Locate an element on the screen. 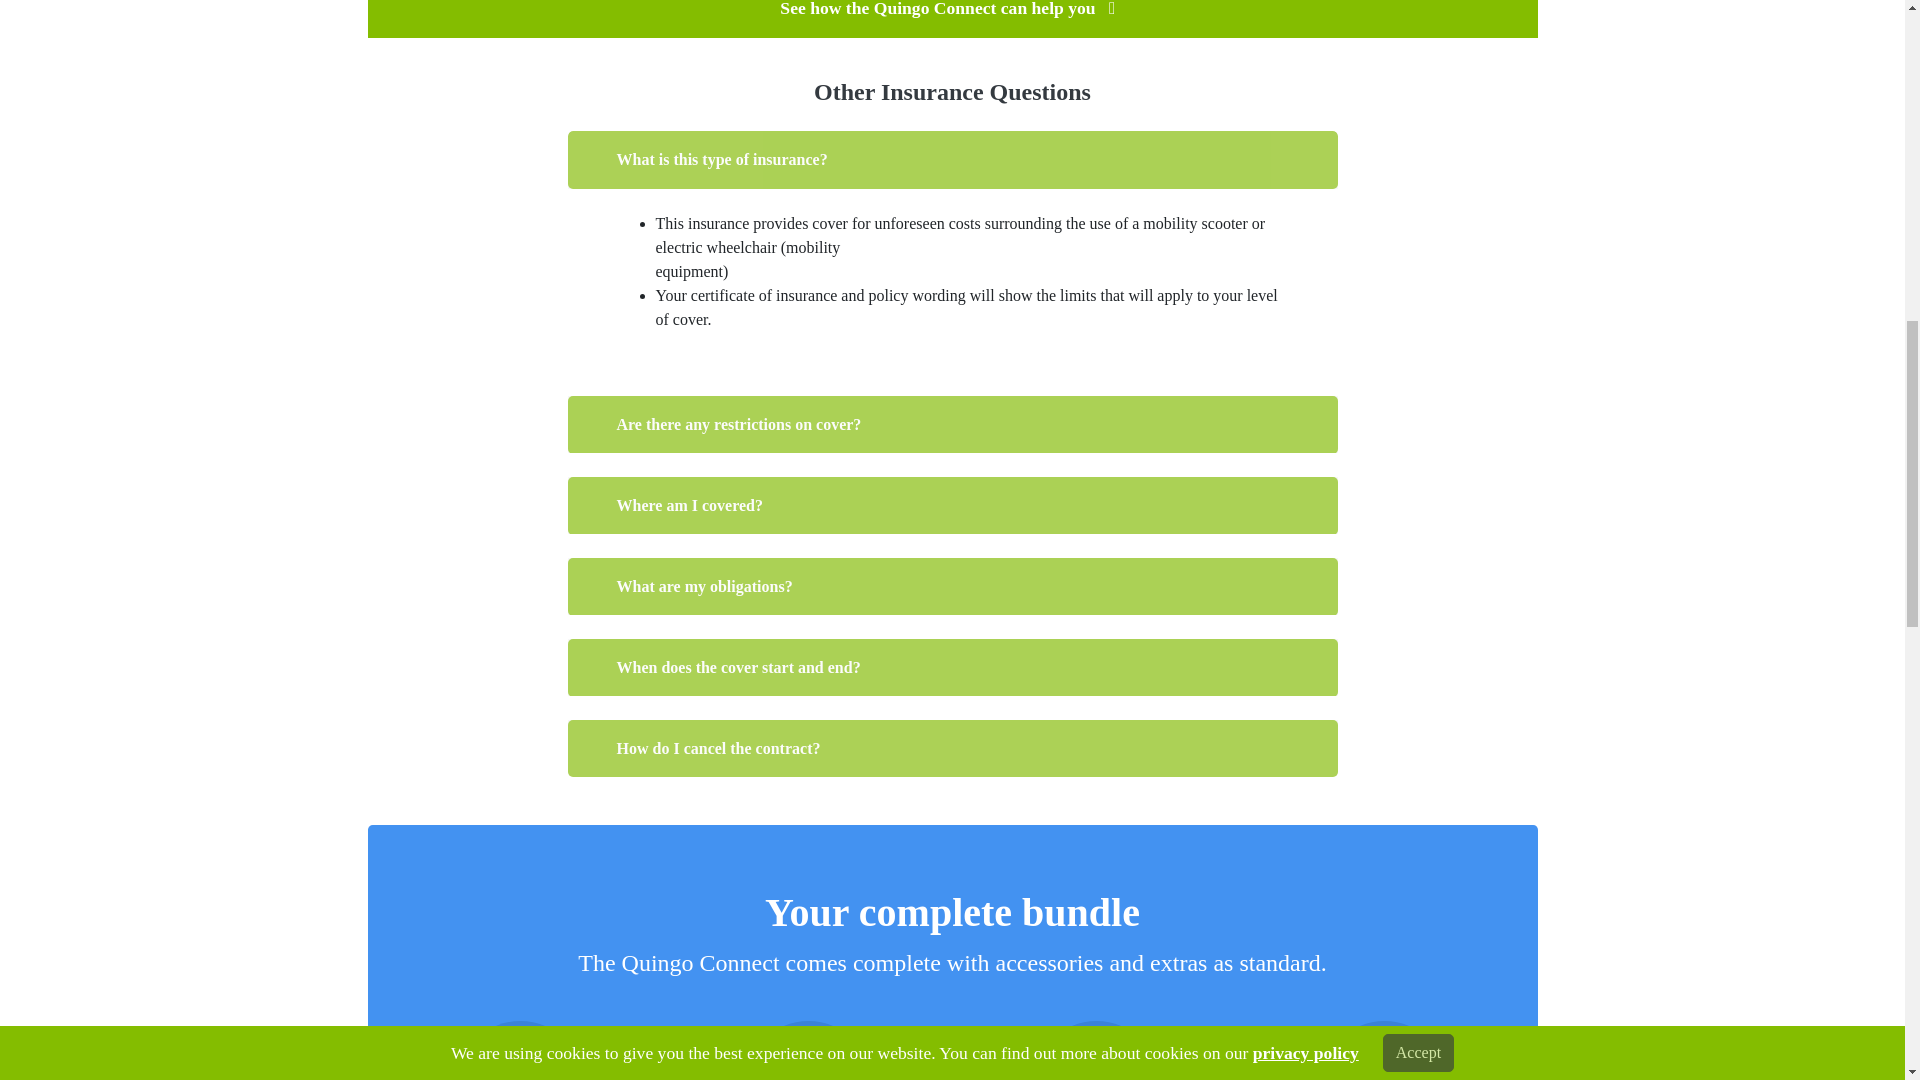 This screenshot has height=1080, width=1920. When does the cover start and end? is located at coordinates (953, 668).